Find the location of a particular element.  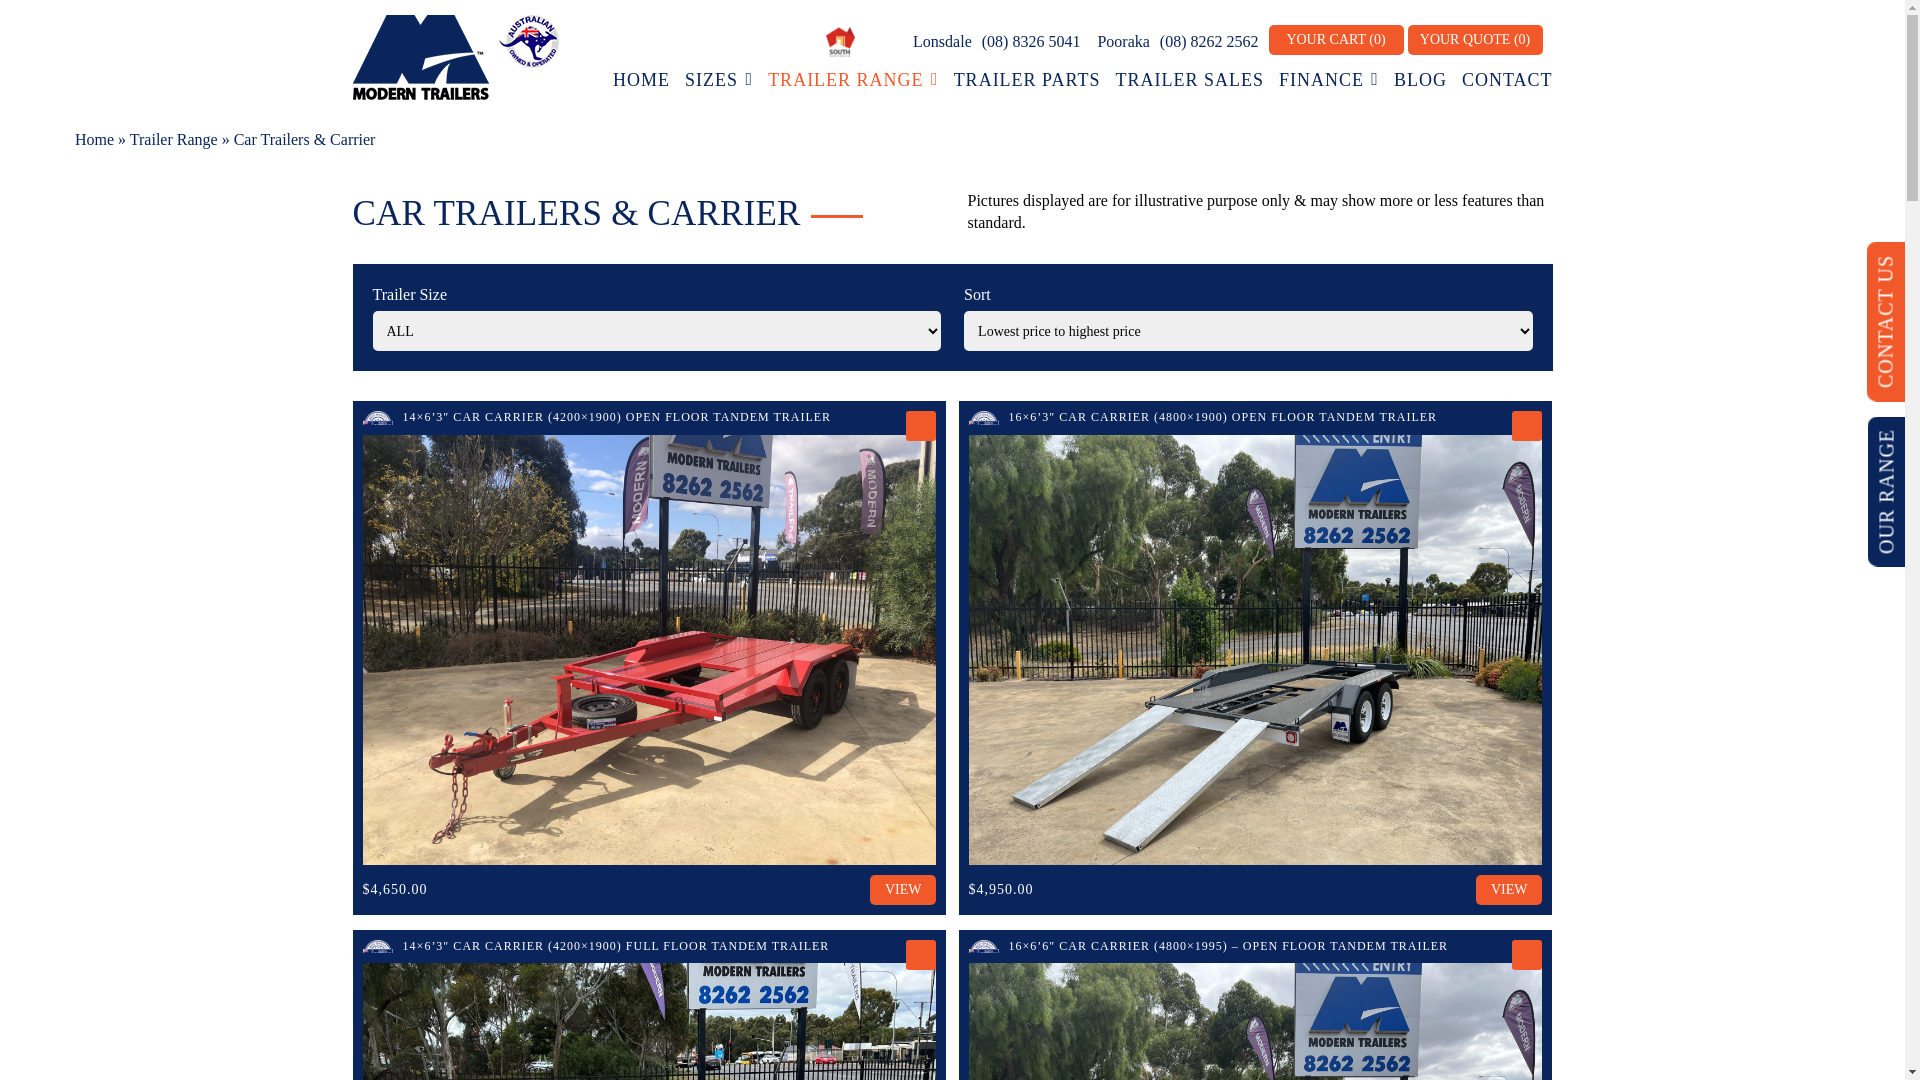

Compare is located at coordinates (1527, 426).